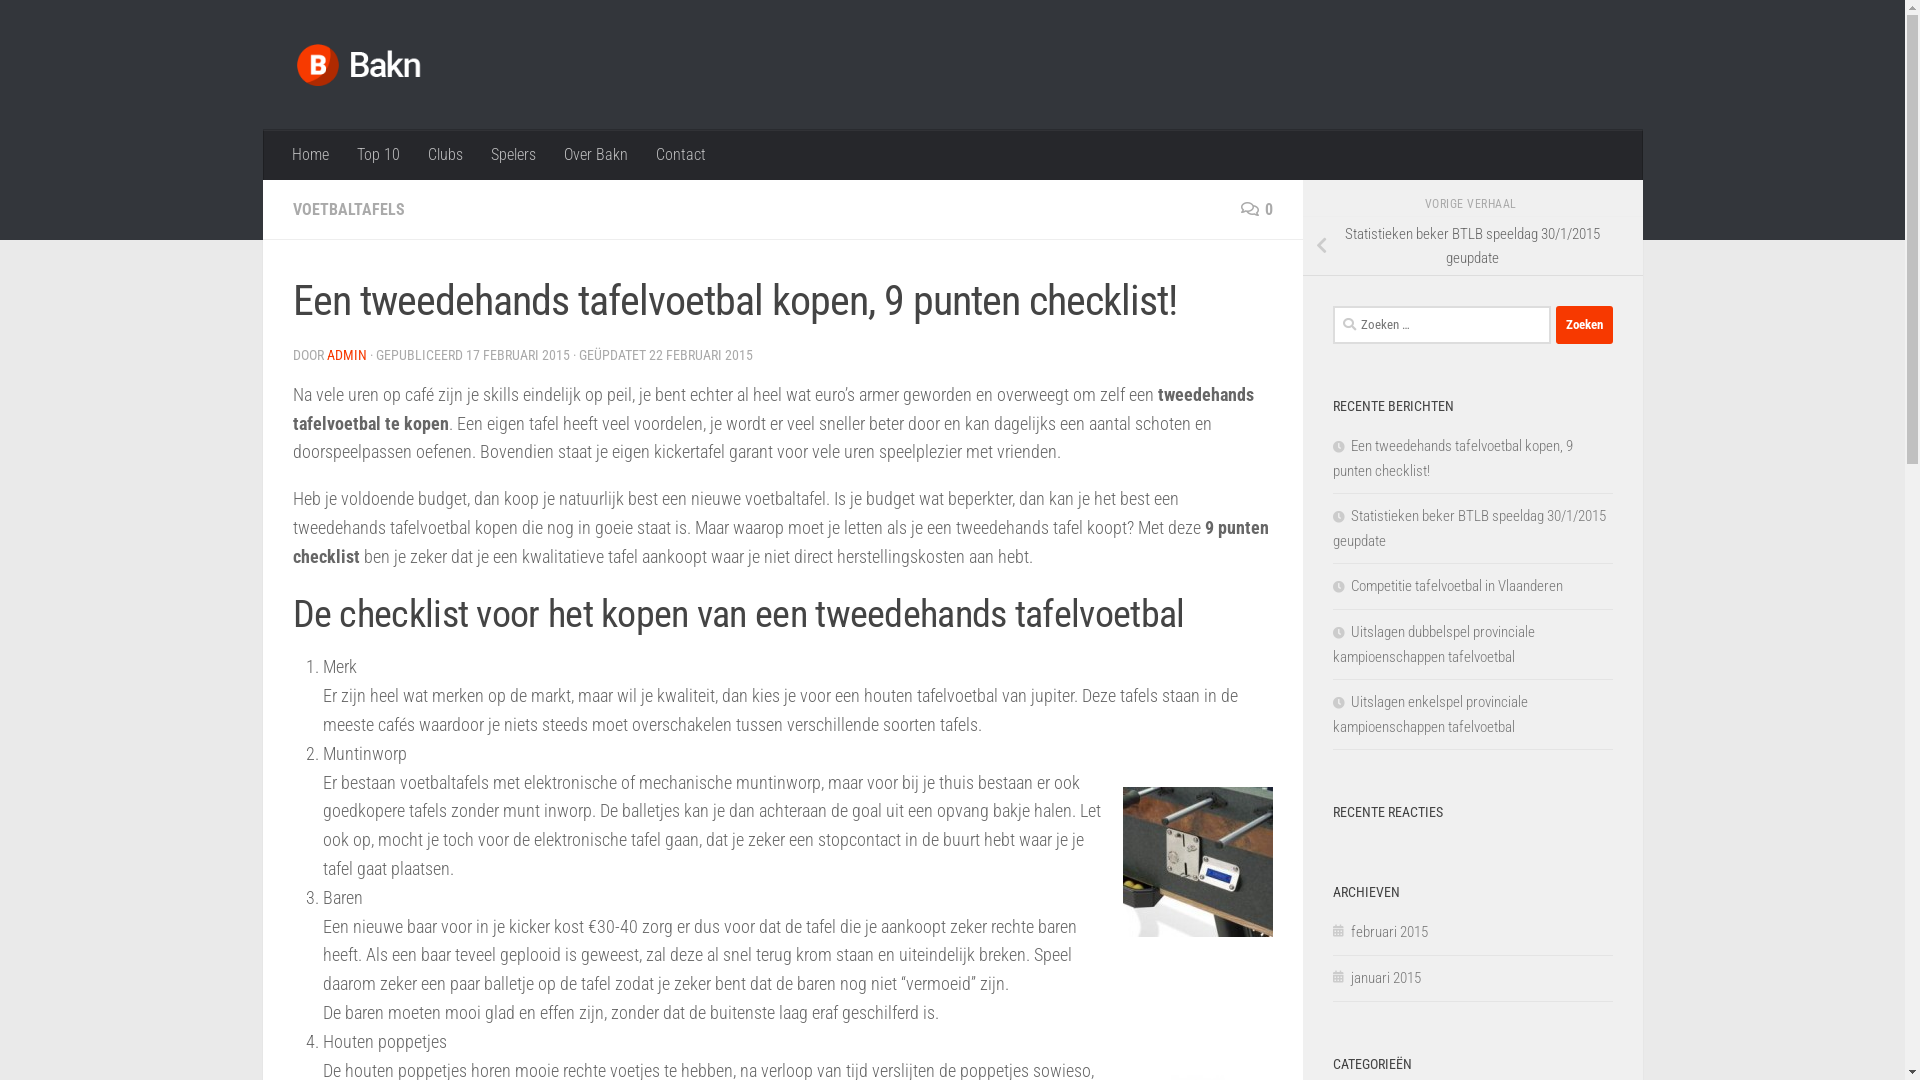 This screenshot has width=1920, height=1080. What do you see at coordinates (348, 210) in the screenshot?
I see `VOETBALTAFELS` at bounding box center [348, 210].